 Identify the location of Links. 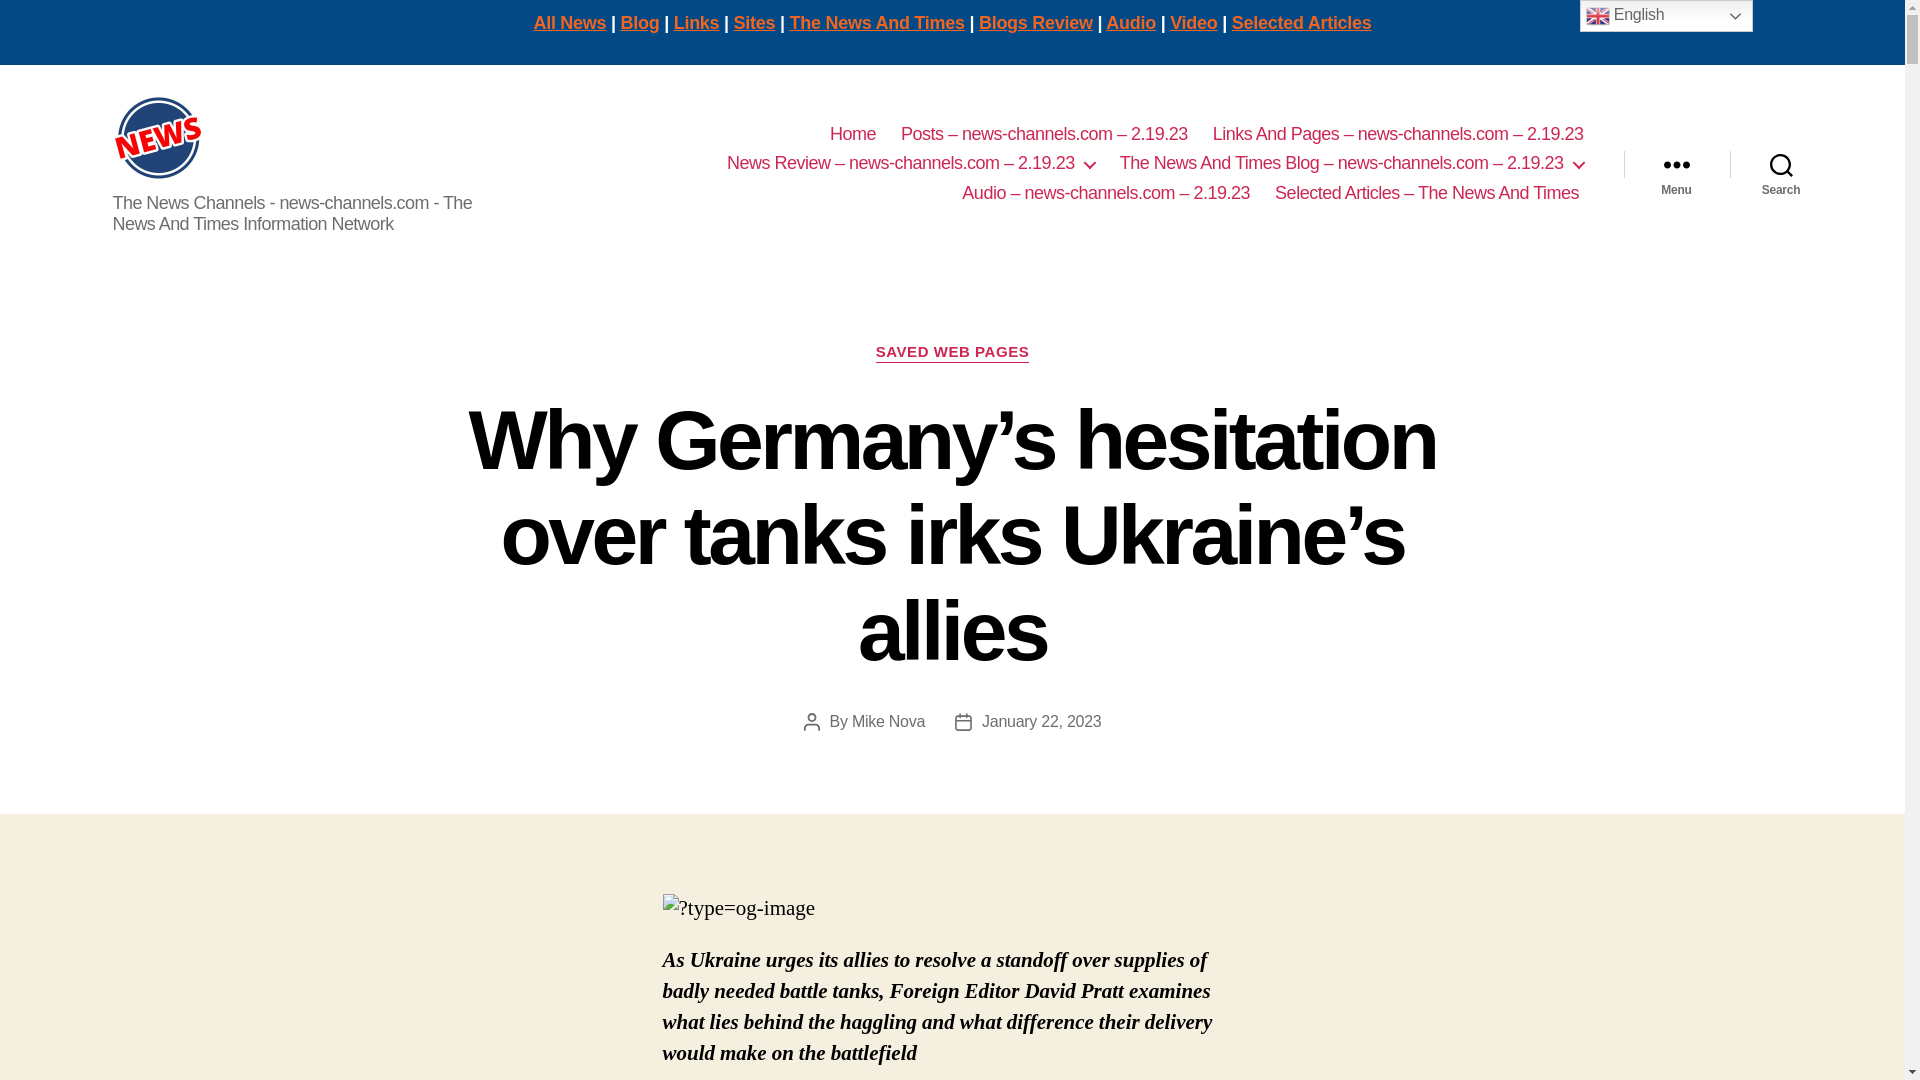
(696, 22).